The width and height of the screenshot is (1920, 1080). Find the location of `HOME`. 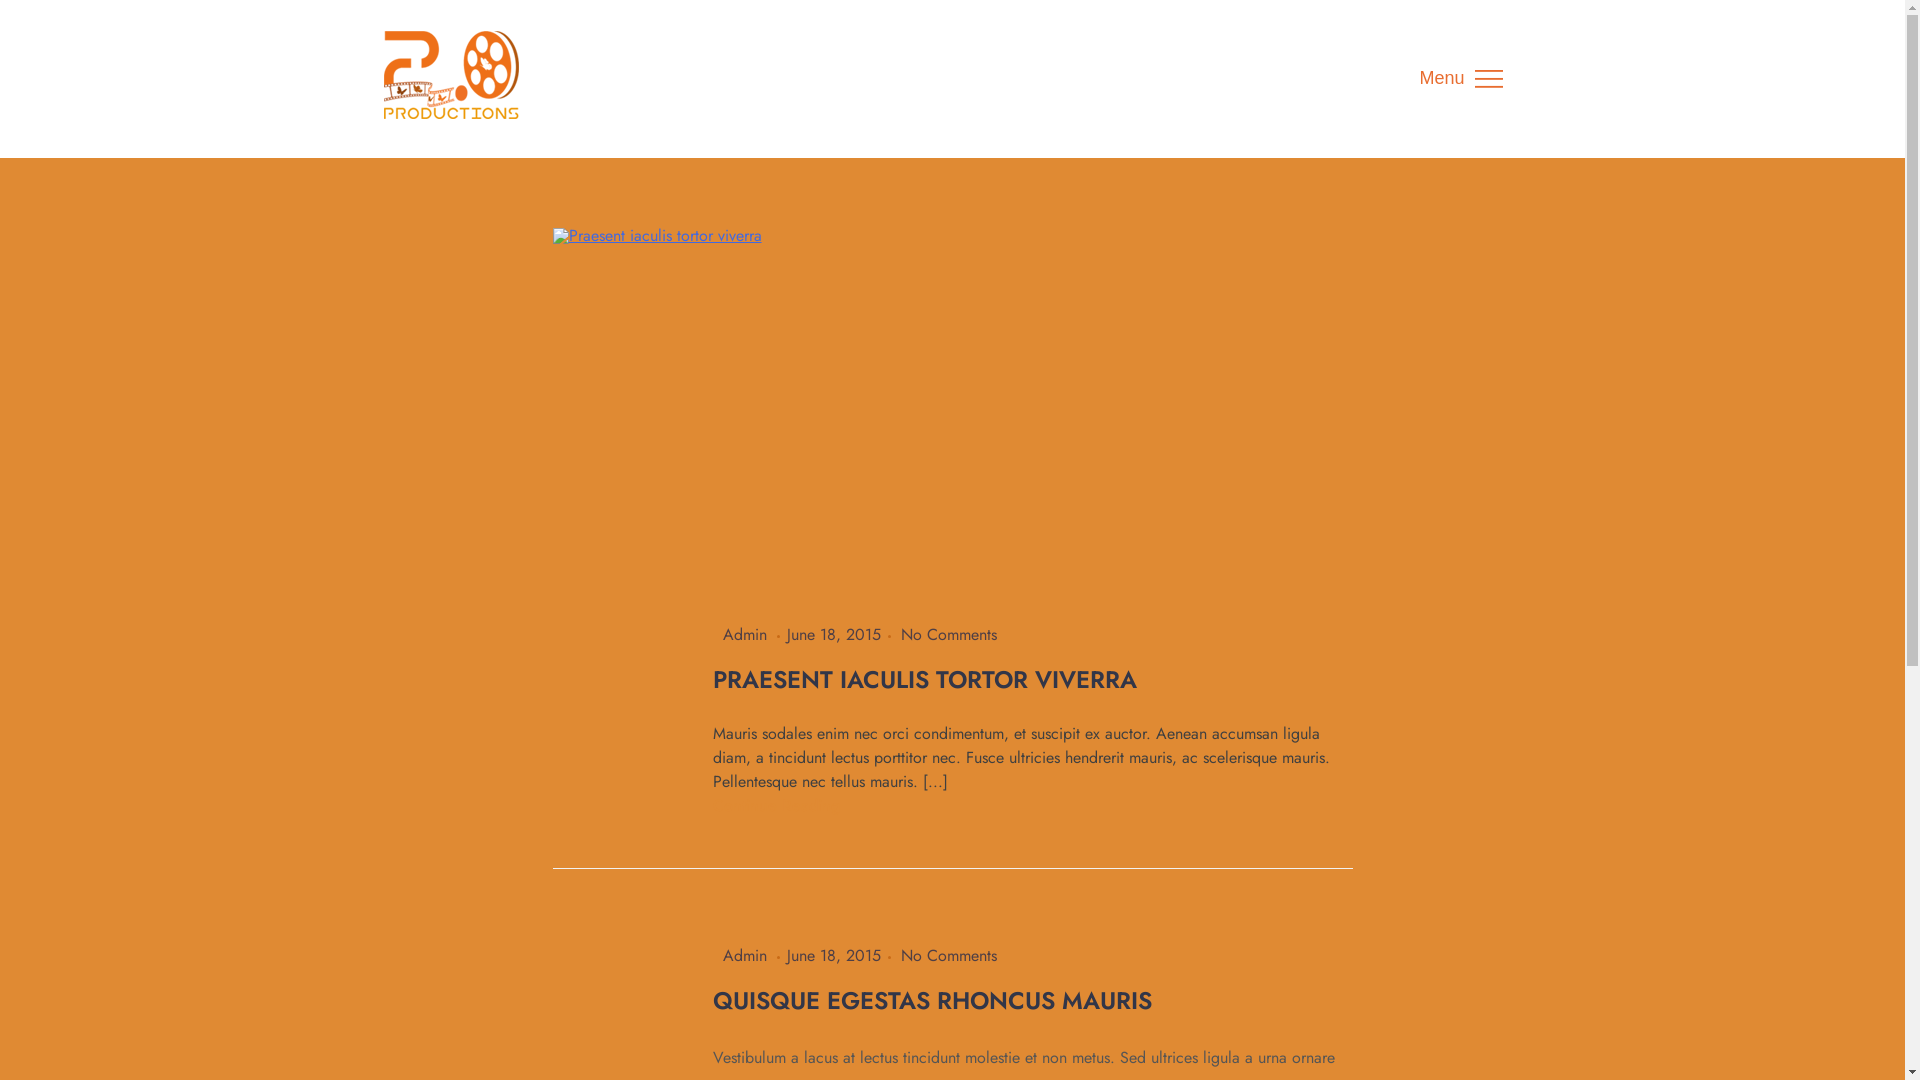

HOME is located at coordinates (605, 66).